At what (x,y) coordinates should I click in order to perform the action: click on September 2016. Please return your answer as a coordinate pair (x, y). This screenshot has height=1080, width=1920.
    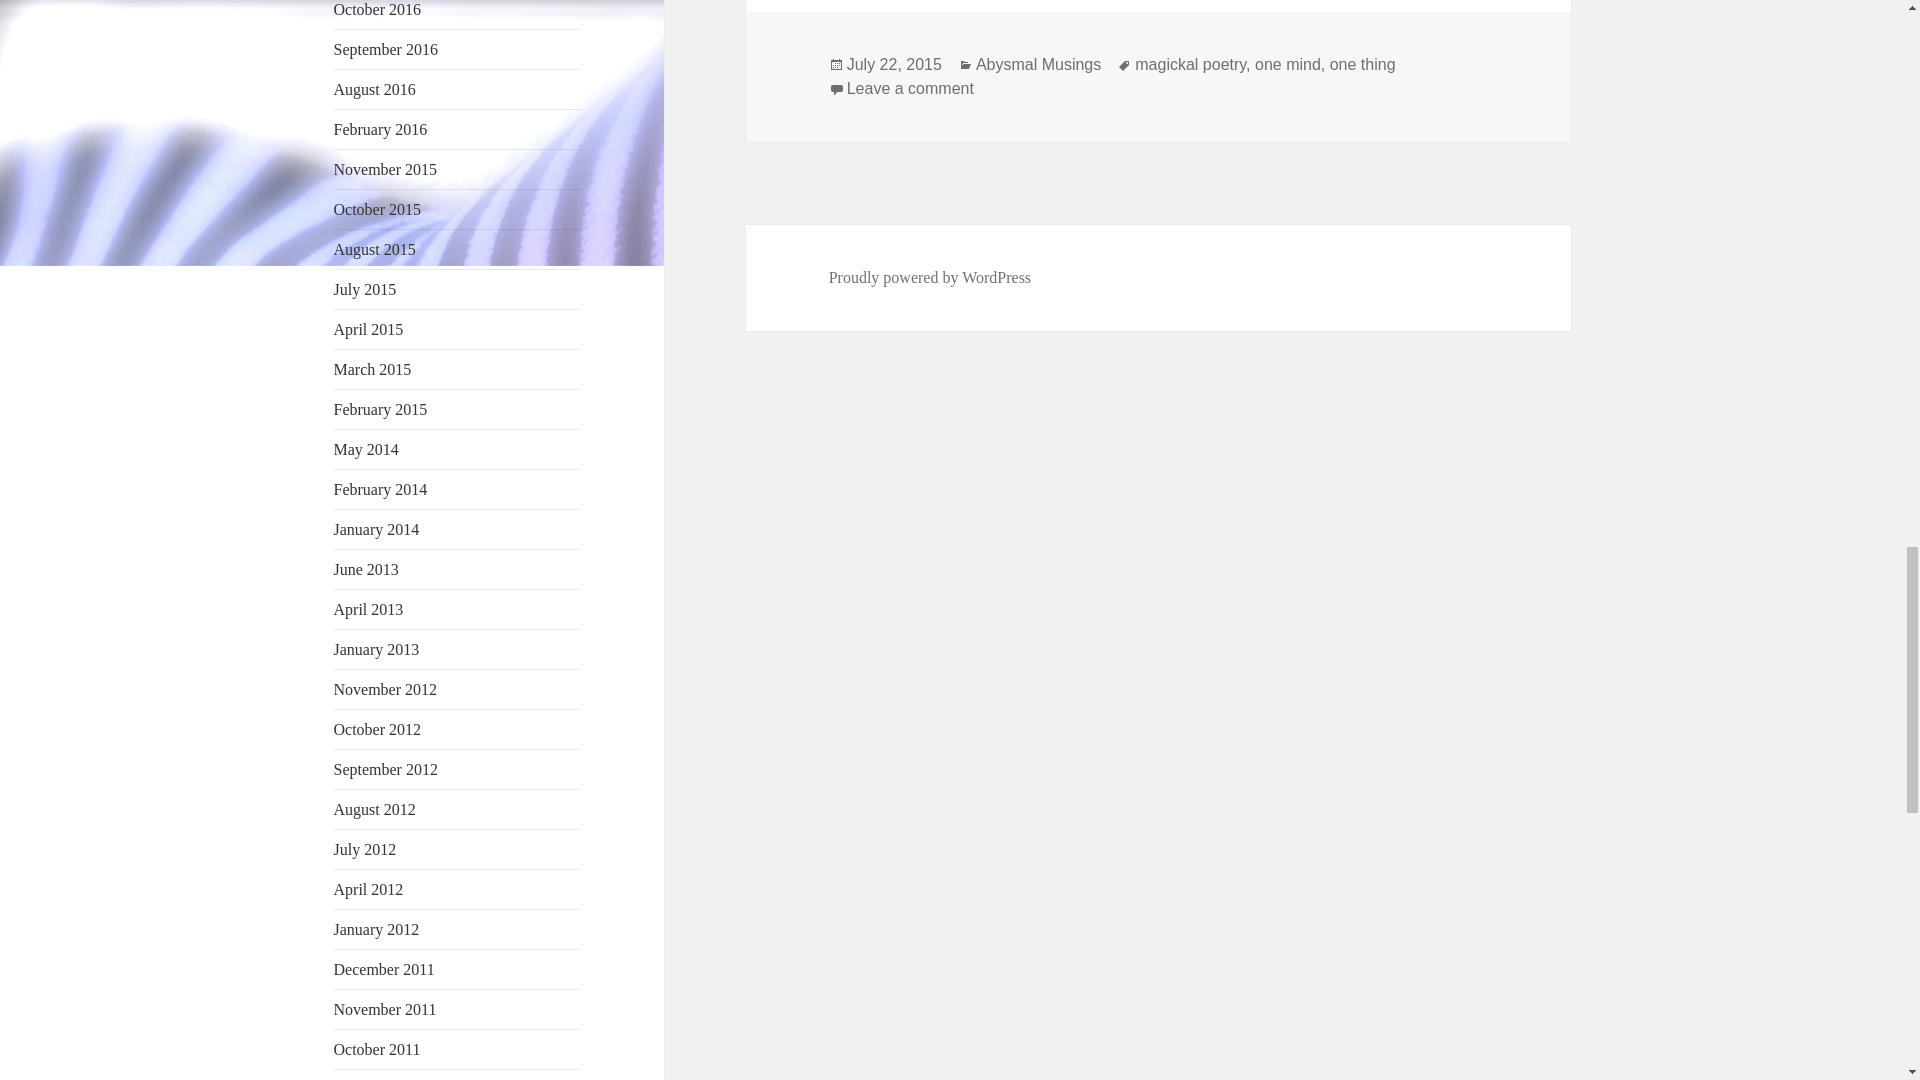
    Looking at the image, I should click on (386, 50).